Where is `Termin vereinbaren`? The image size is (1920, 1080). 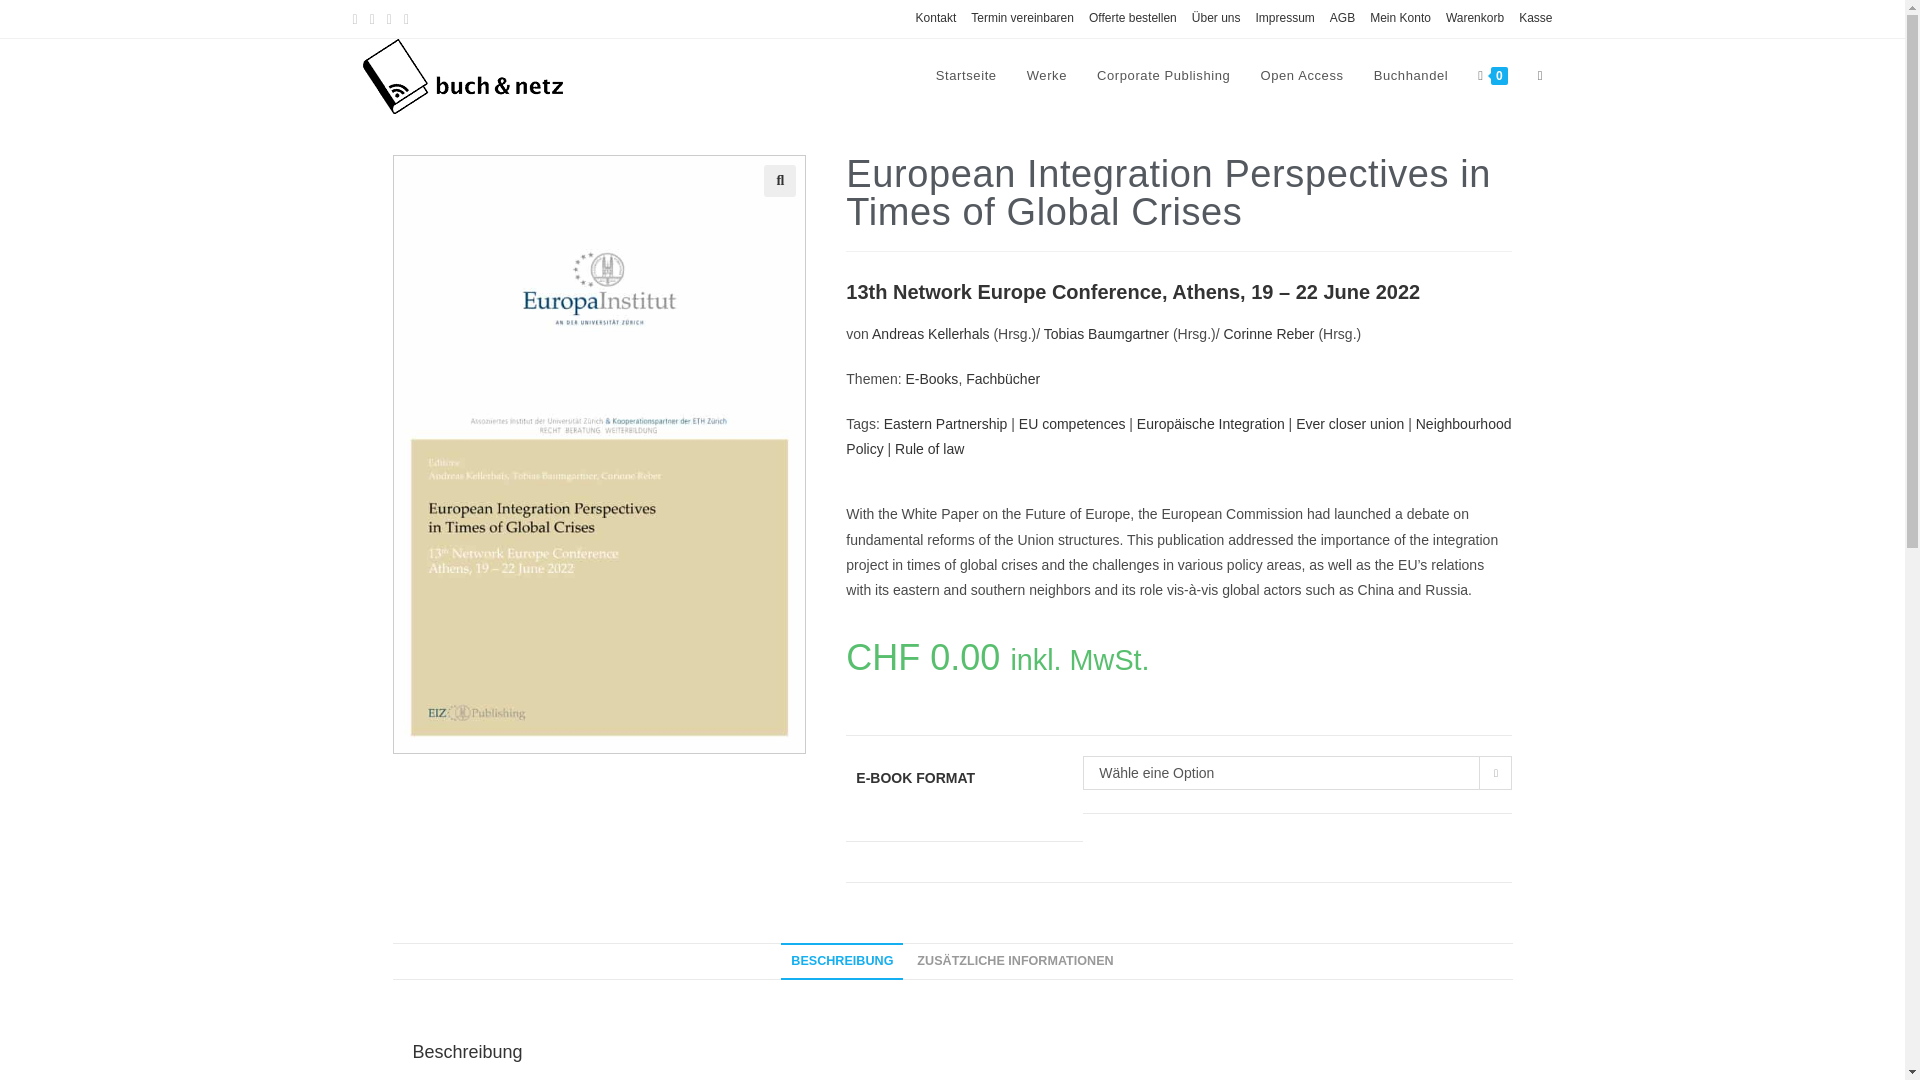 Termin vereinbaren is located at coordinates (1022, 18).